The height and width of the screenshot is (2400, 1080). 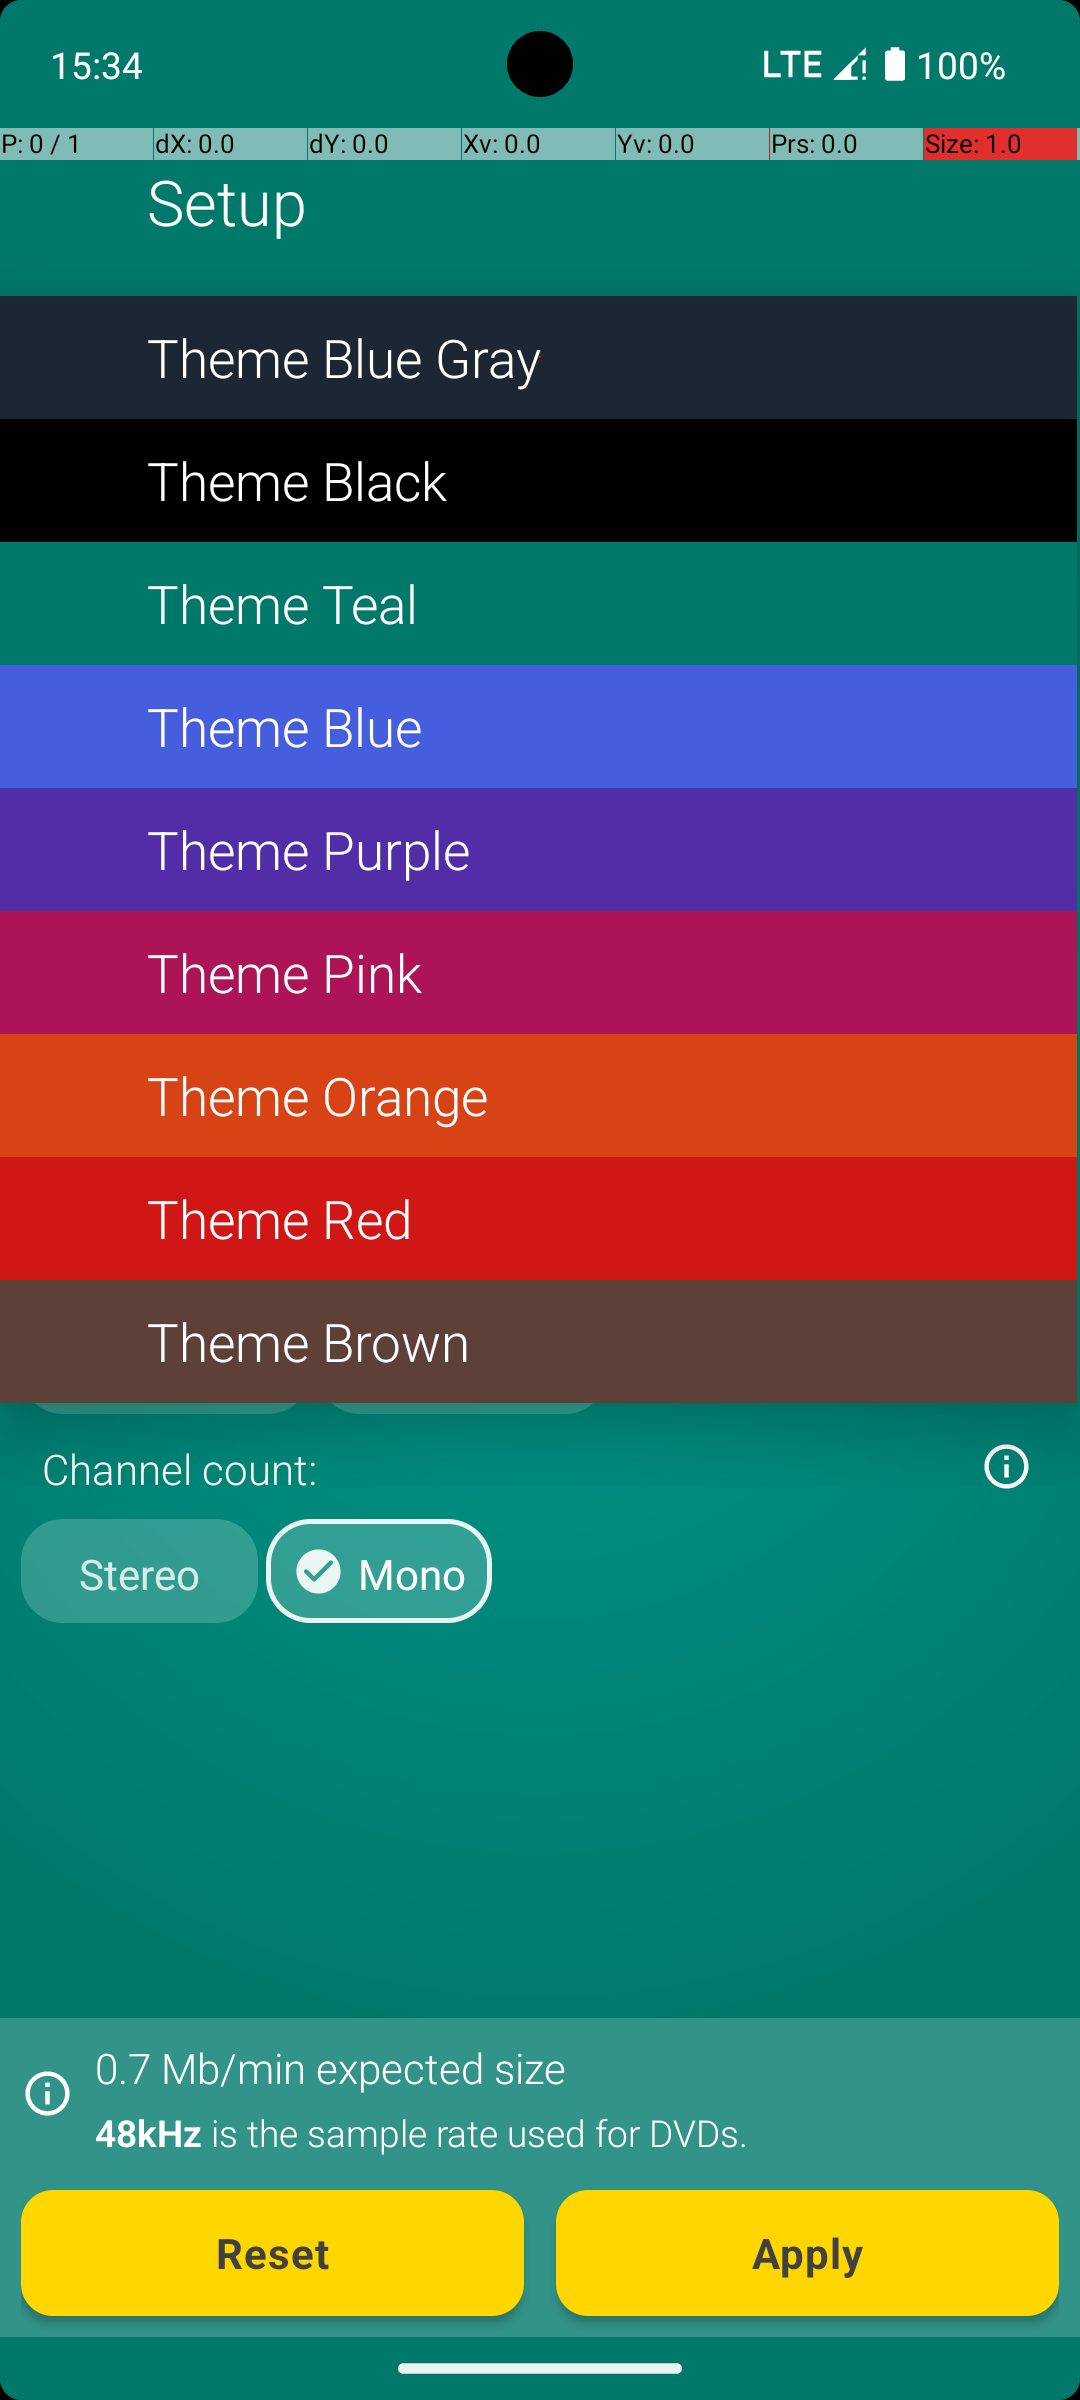 What do you see at coordinates (538, 604) in the screenshot?
I see `Theme Teal` at bounding box center [538, 604].